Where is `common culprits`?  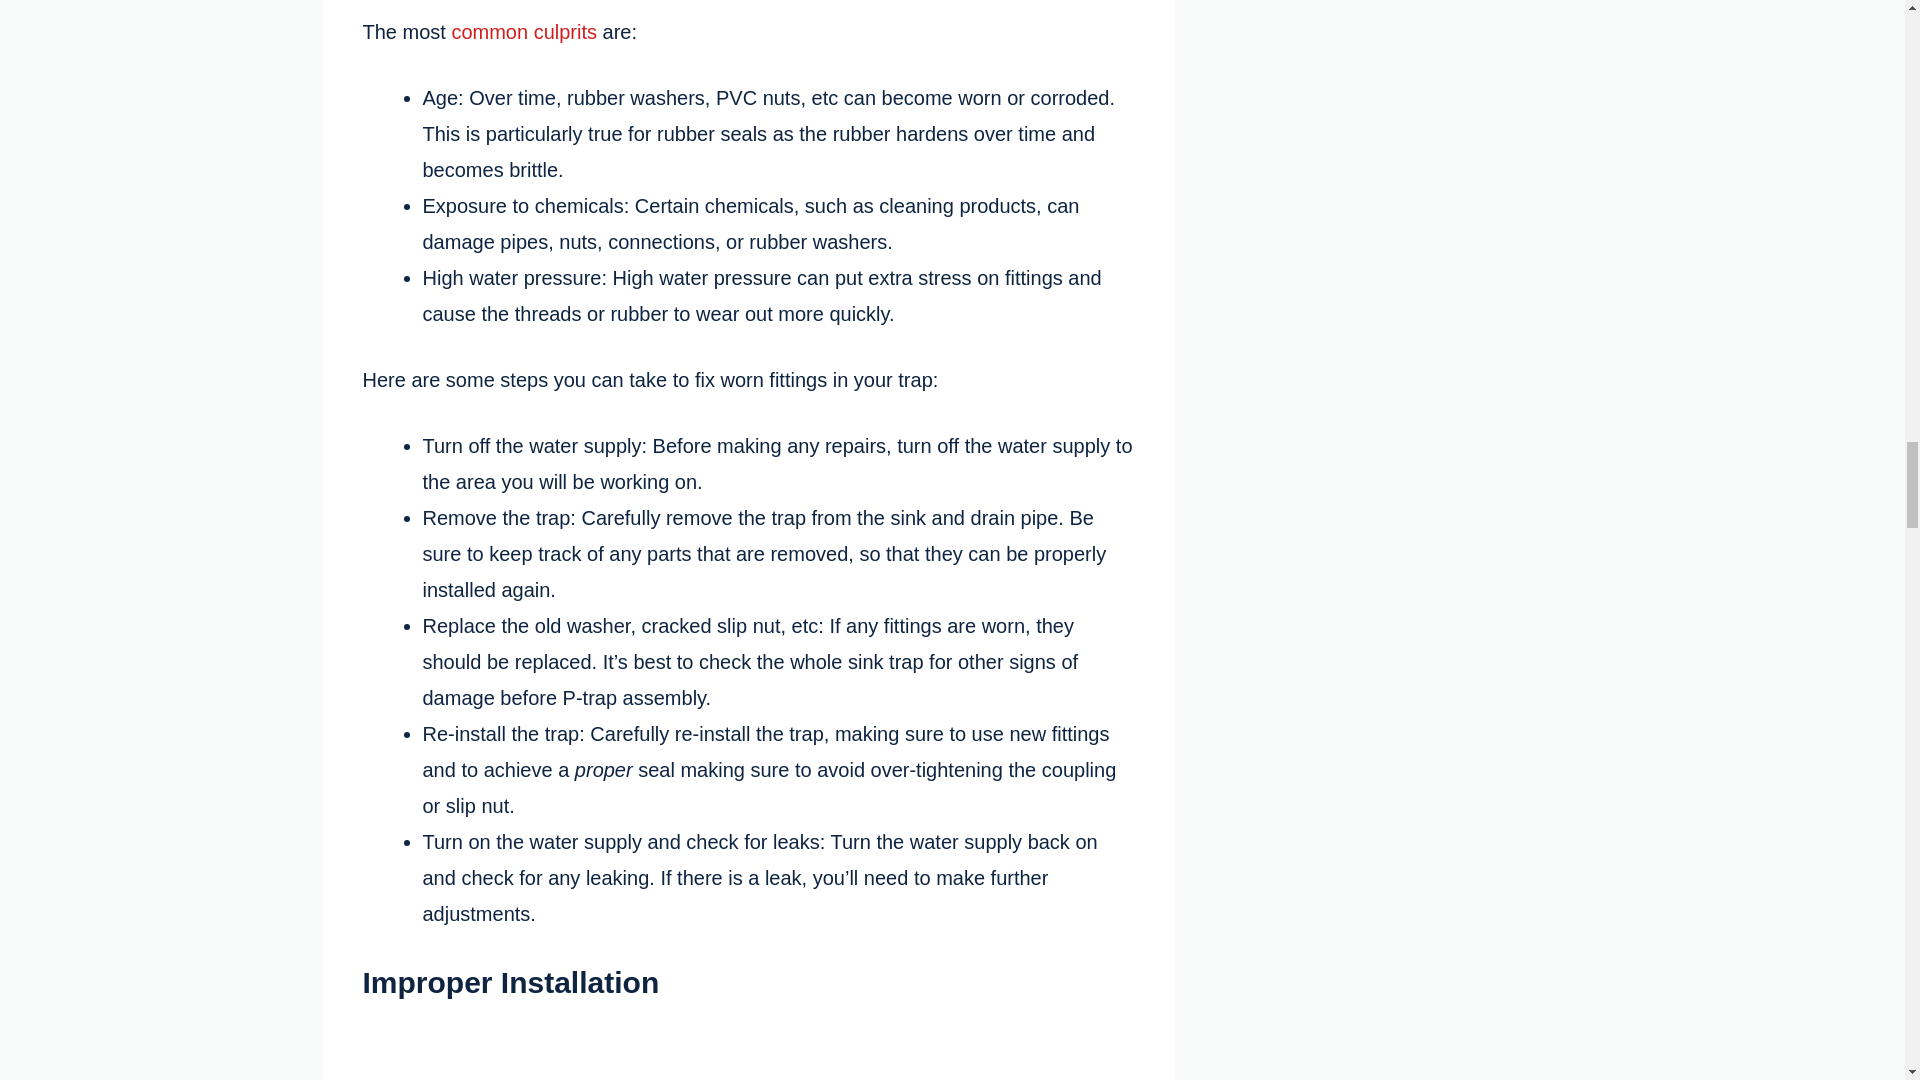 common culprits is located at coordinates (524, 32).